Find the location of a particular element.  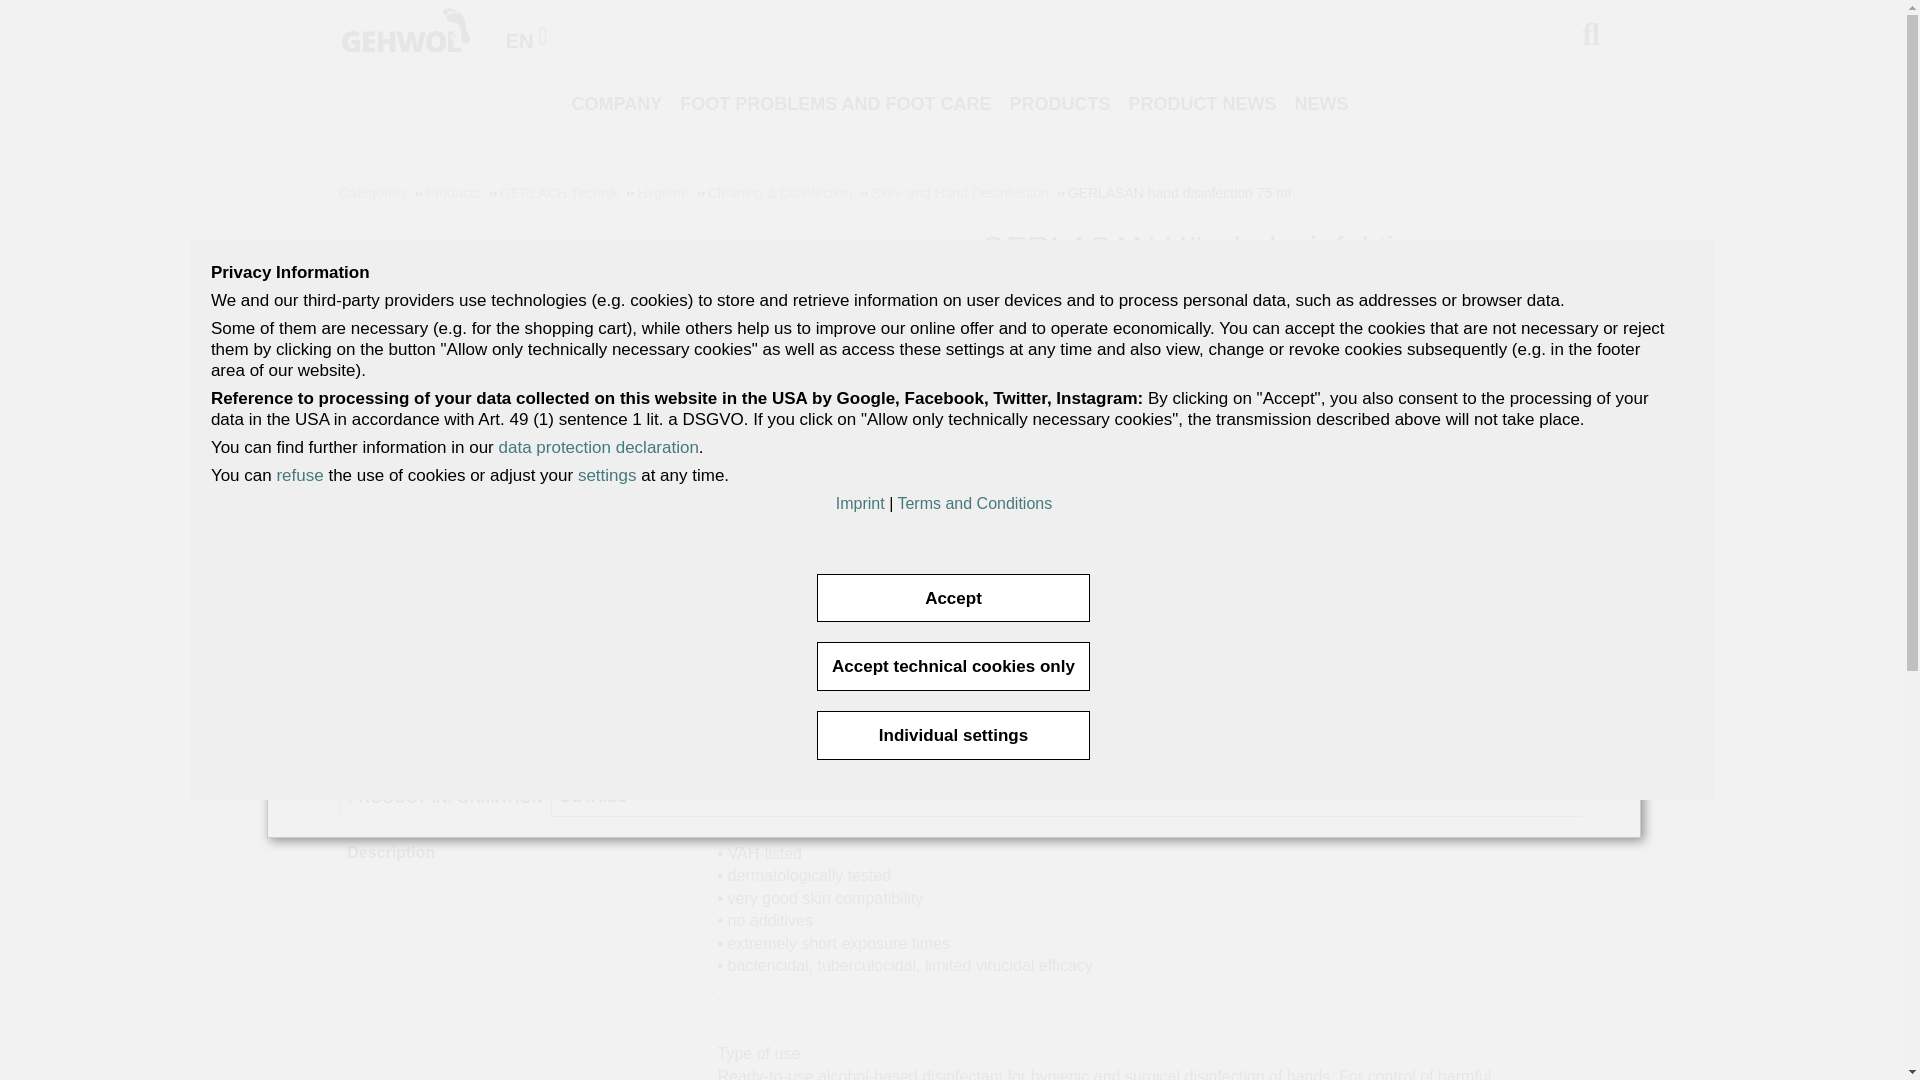

Accept technical cookies only is located at coordinates (952, 666).